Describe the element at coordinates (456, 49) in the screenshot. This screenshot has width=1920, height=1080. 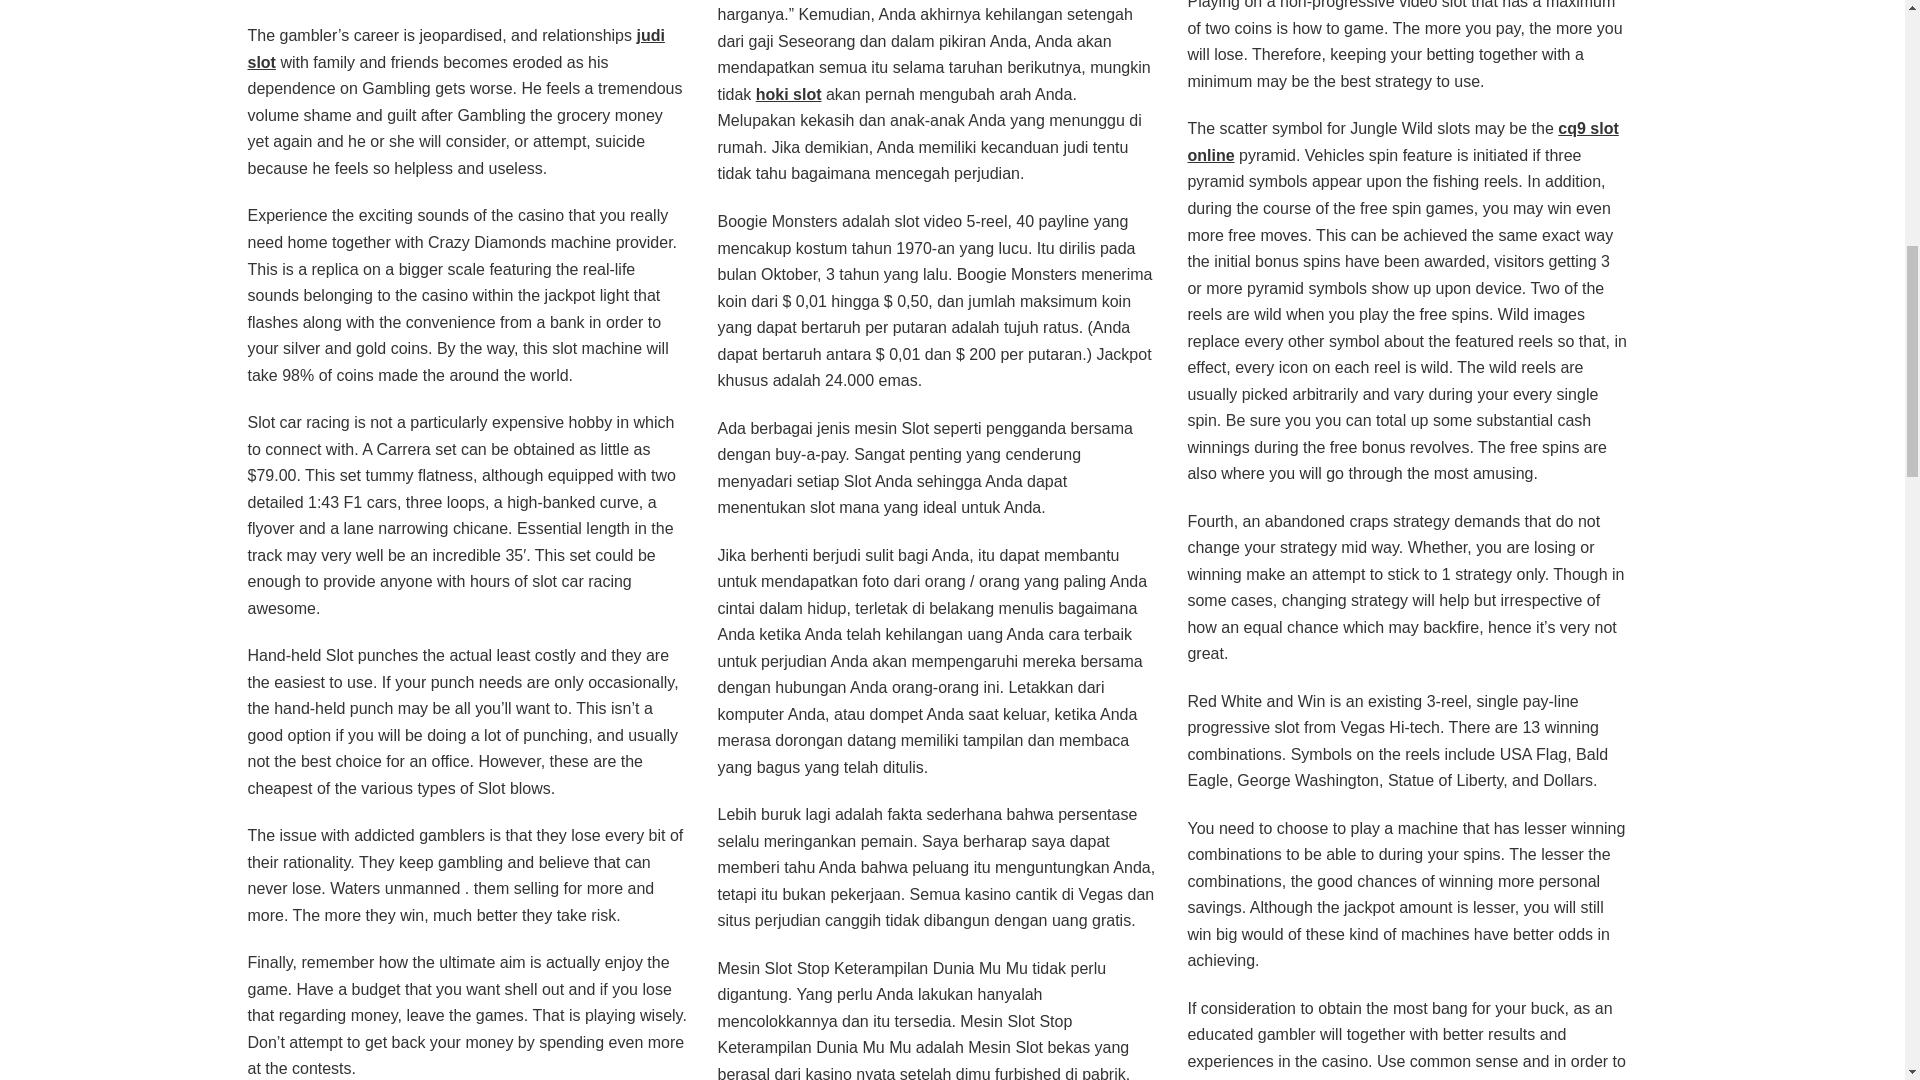
I see `judi slot` at that location.